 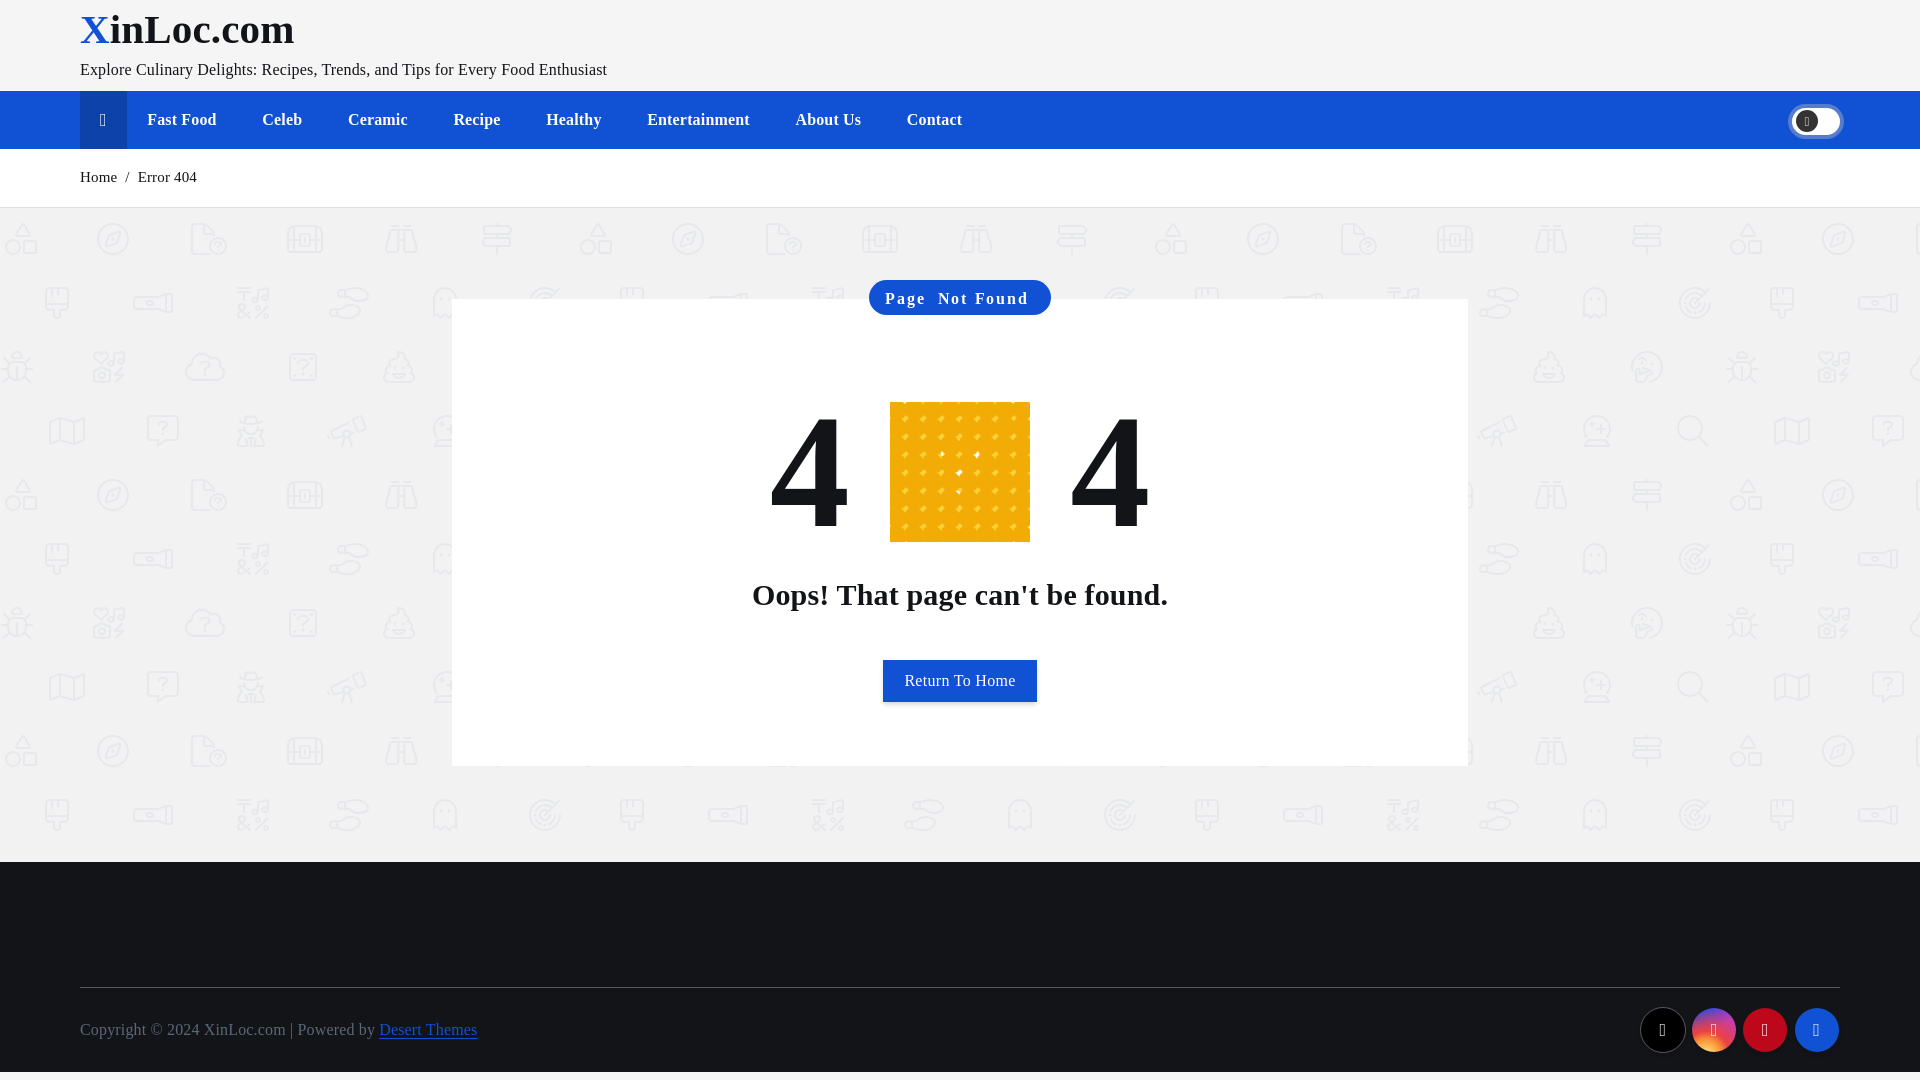 I want to click on Healthy, so click(x=573, y=120).